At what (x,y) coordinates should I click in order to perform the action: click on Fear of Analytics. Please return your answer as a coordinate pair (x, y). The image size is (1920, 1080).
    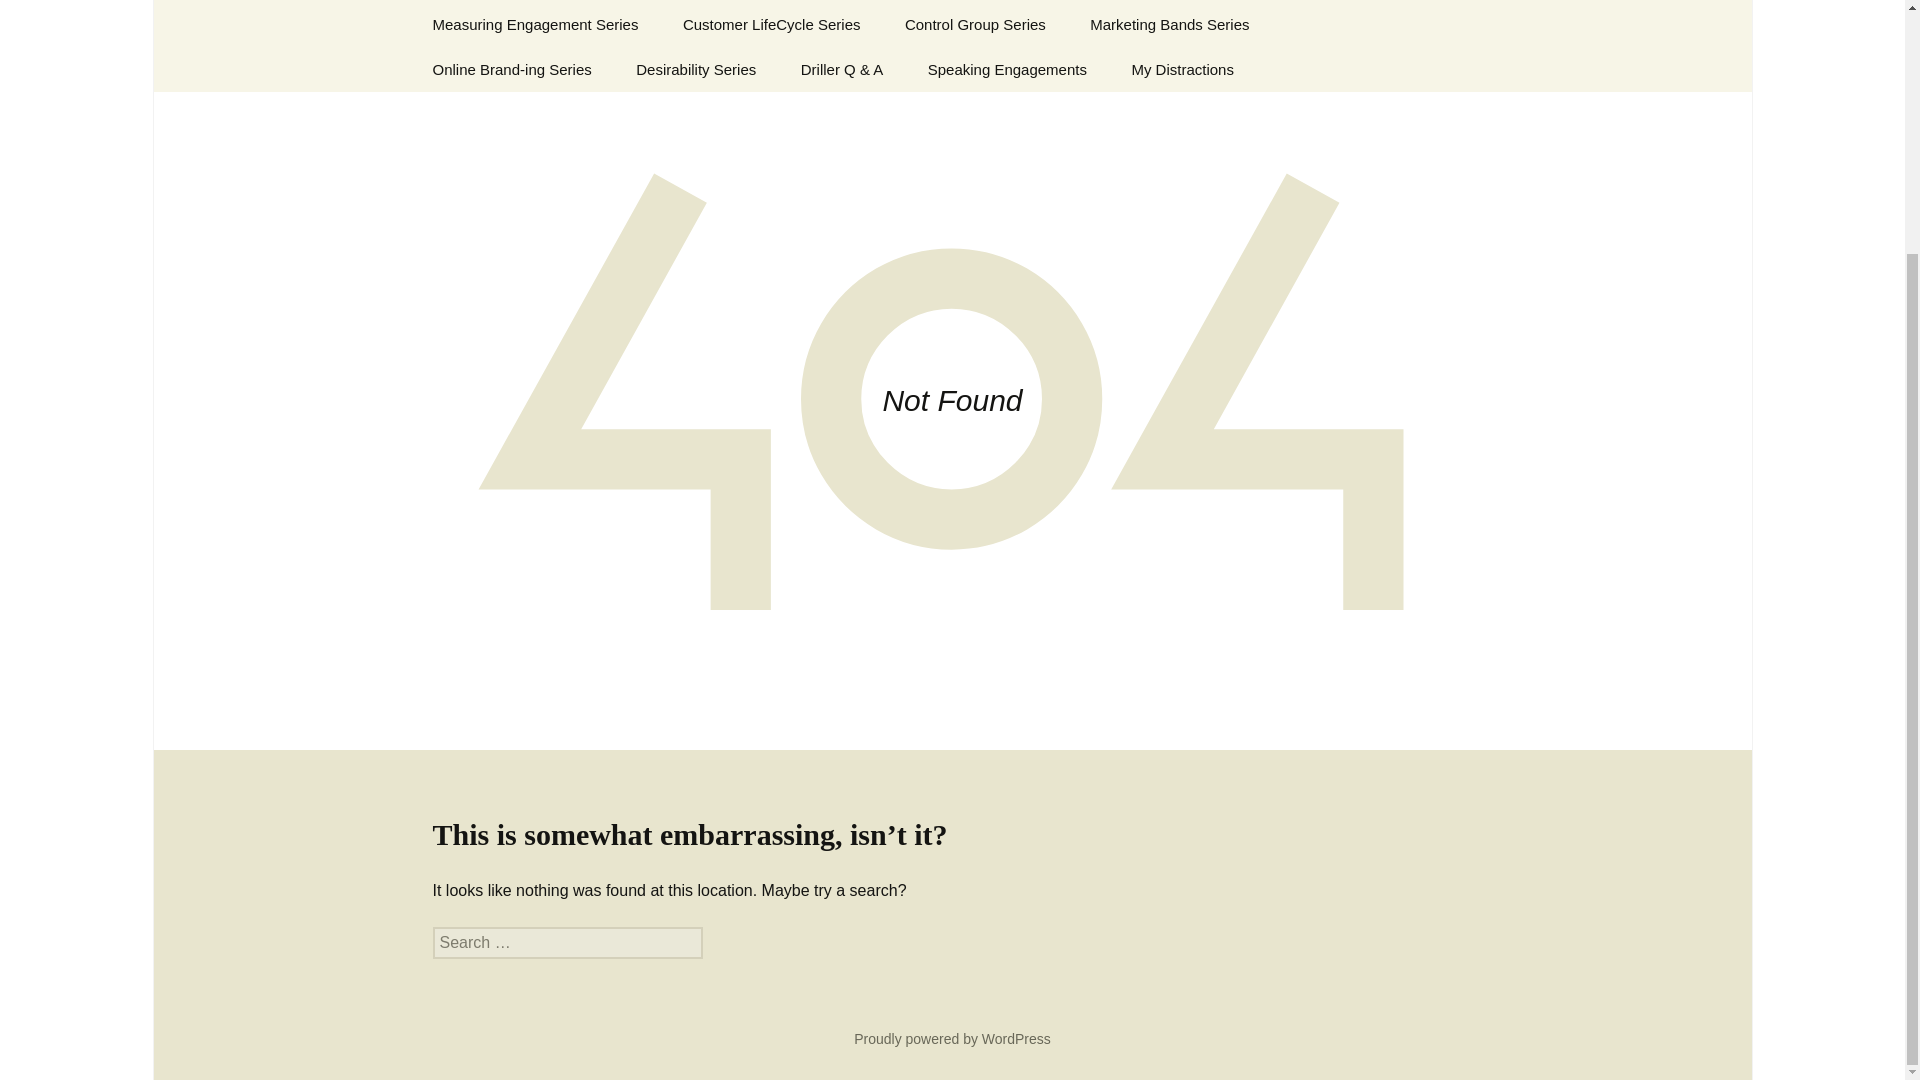
    Looking at the image, I should click on (487, 1).